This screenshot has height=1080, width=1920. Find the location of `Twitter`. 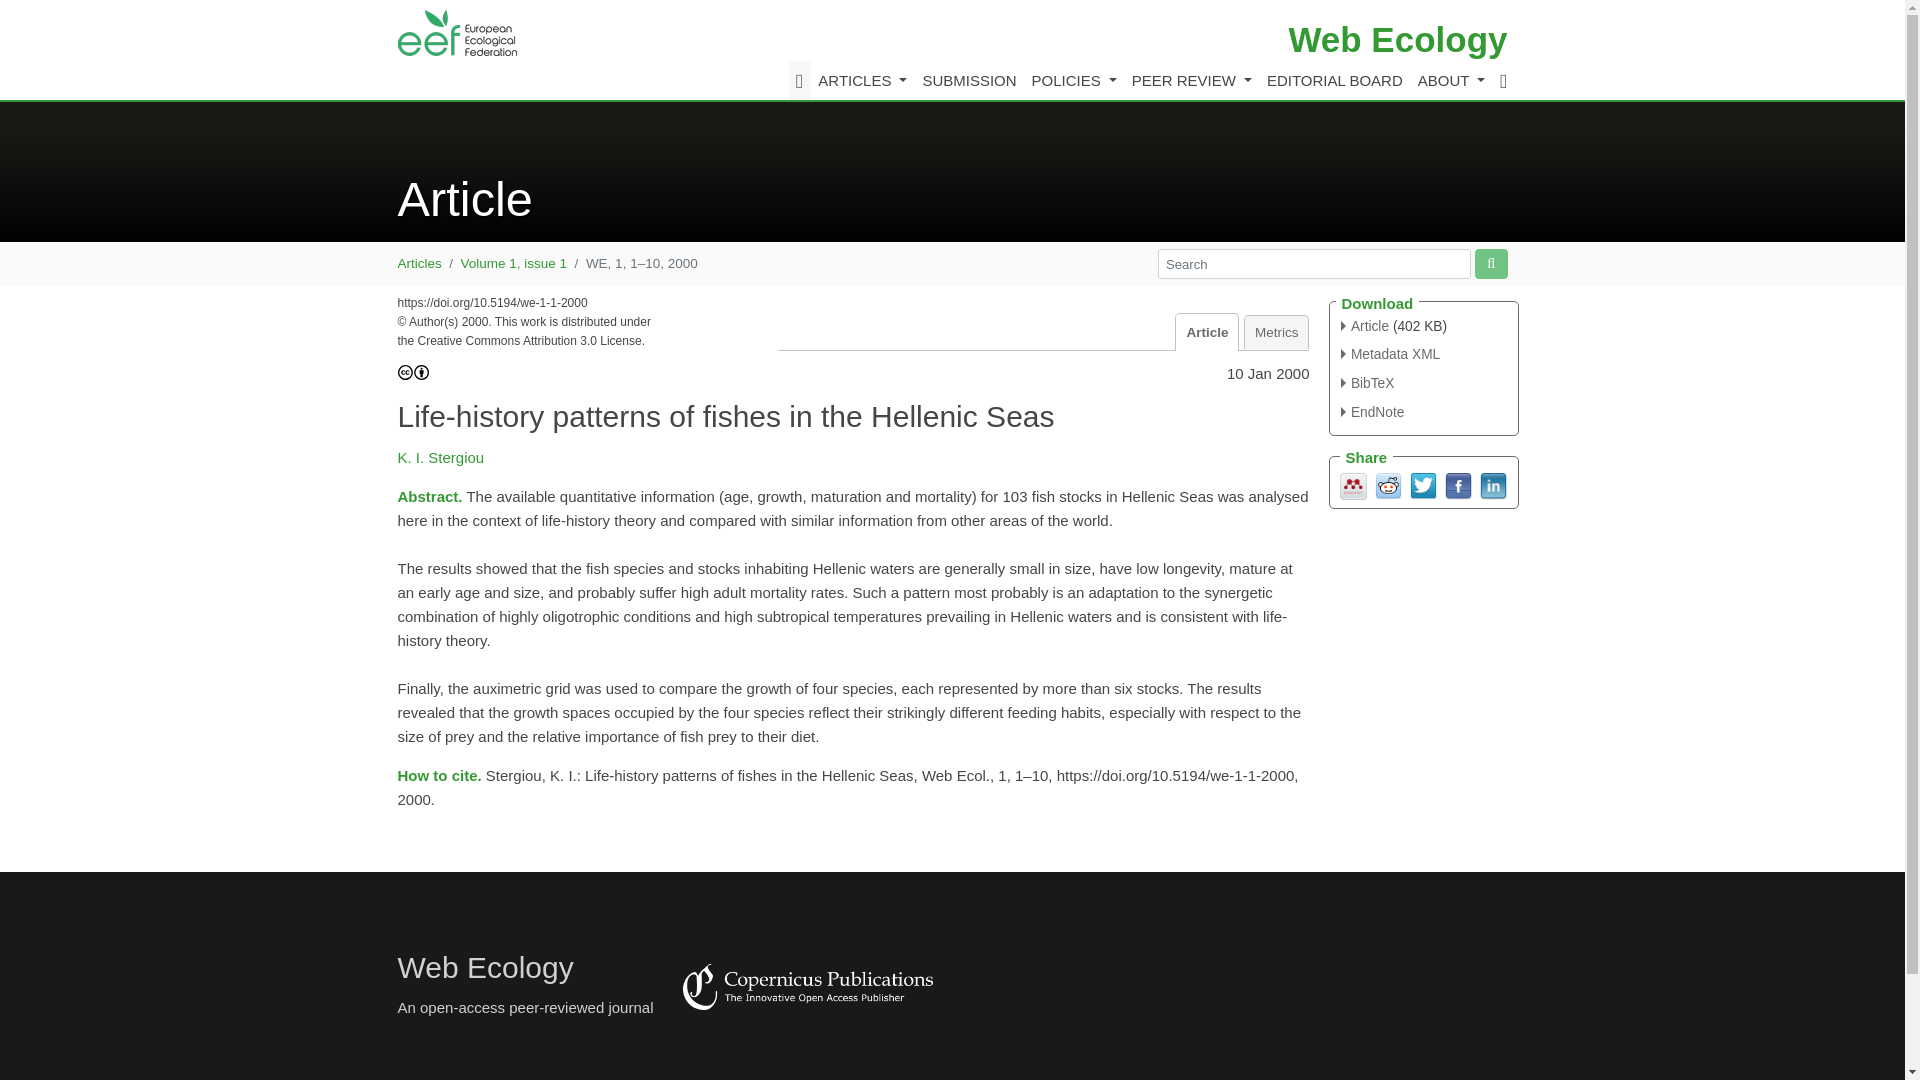

Twitter is located at coordinates (1422, 484).